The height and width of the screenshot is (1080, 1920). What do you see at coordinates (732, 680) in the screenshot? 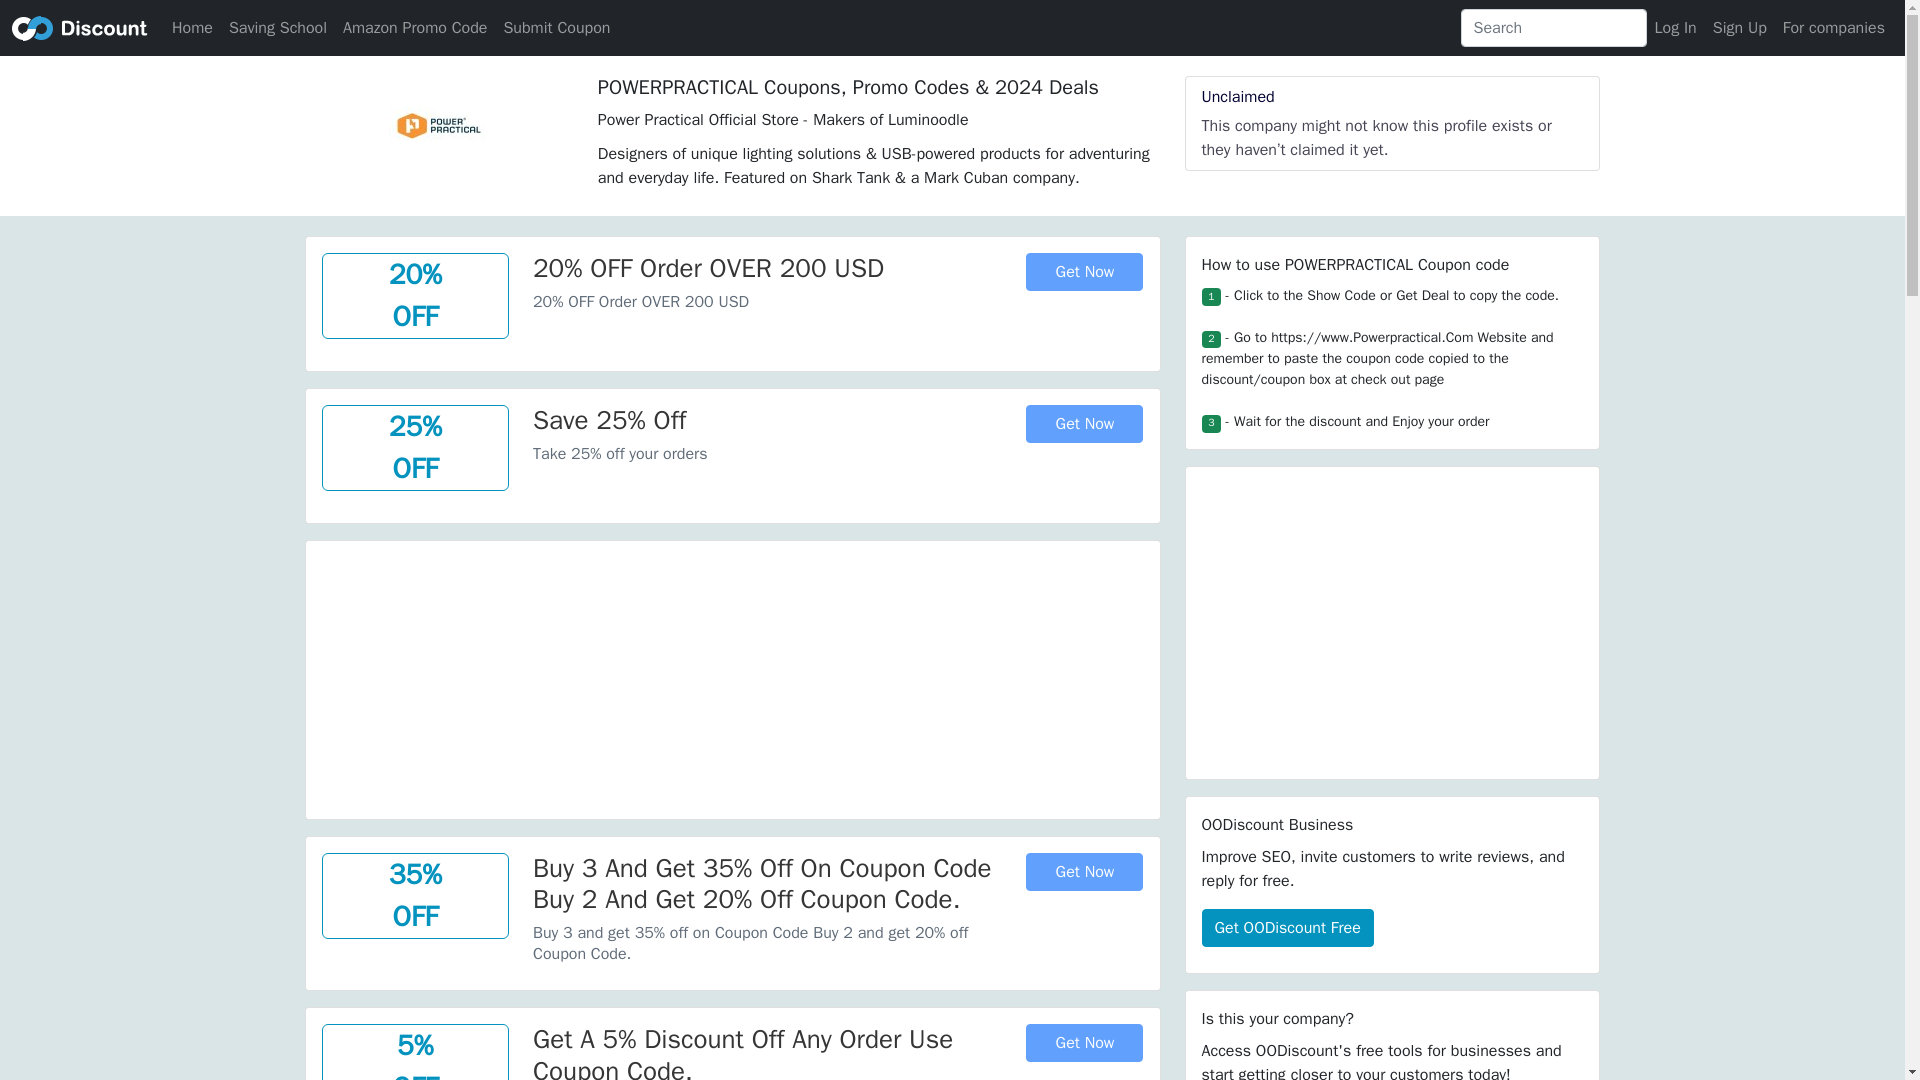
I see `Advertisement` at bounding box center [732, 680].